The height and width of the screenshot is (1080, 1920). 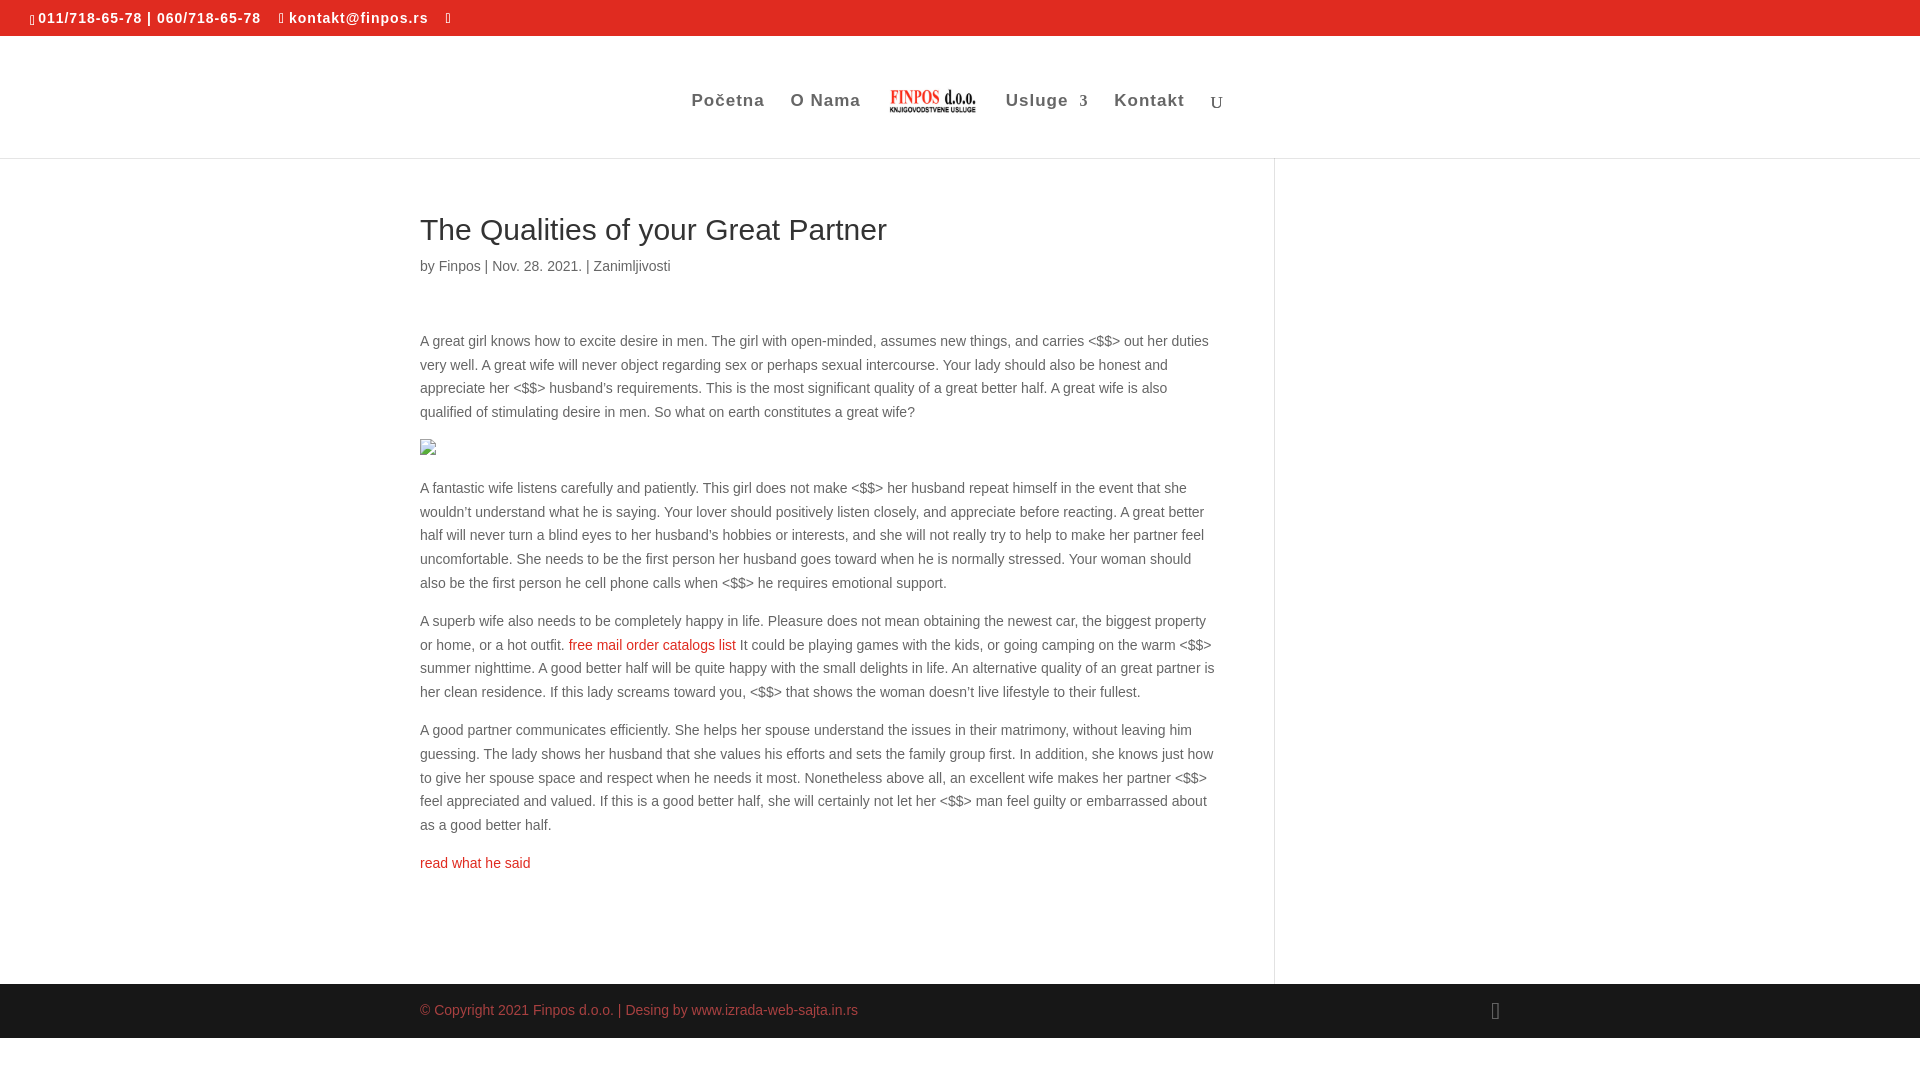 I want to click on O Nama, so click(x=826, y=125).